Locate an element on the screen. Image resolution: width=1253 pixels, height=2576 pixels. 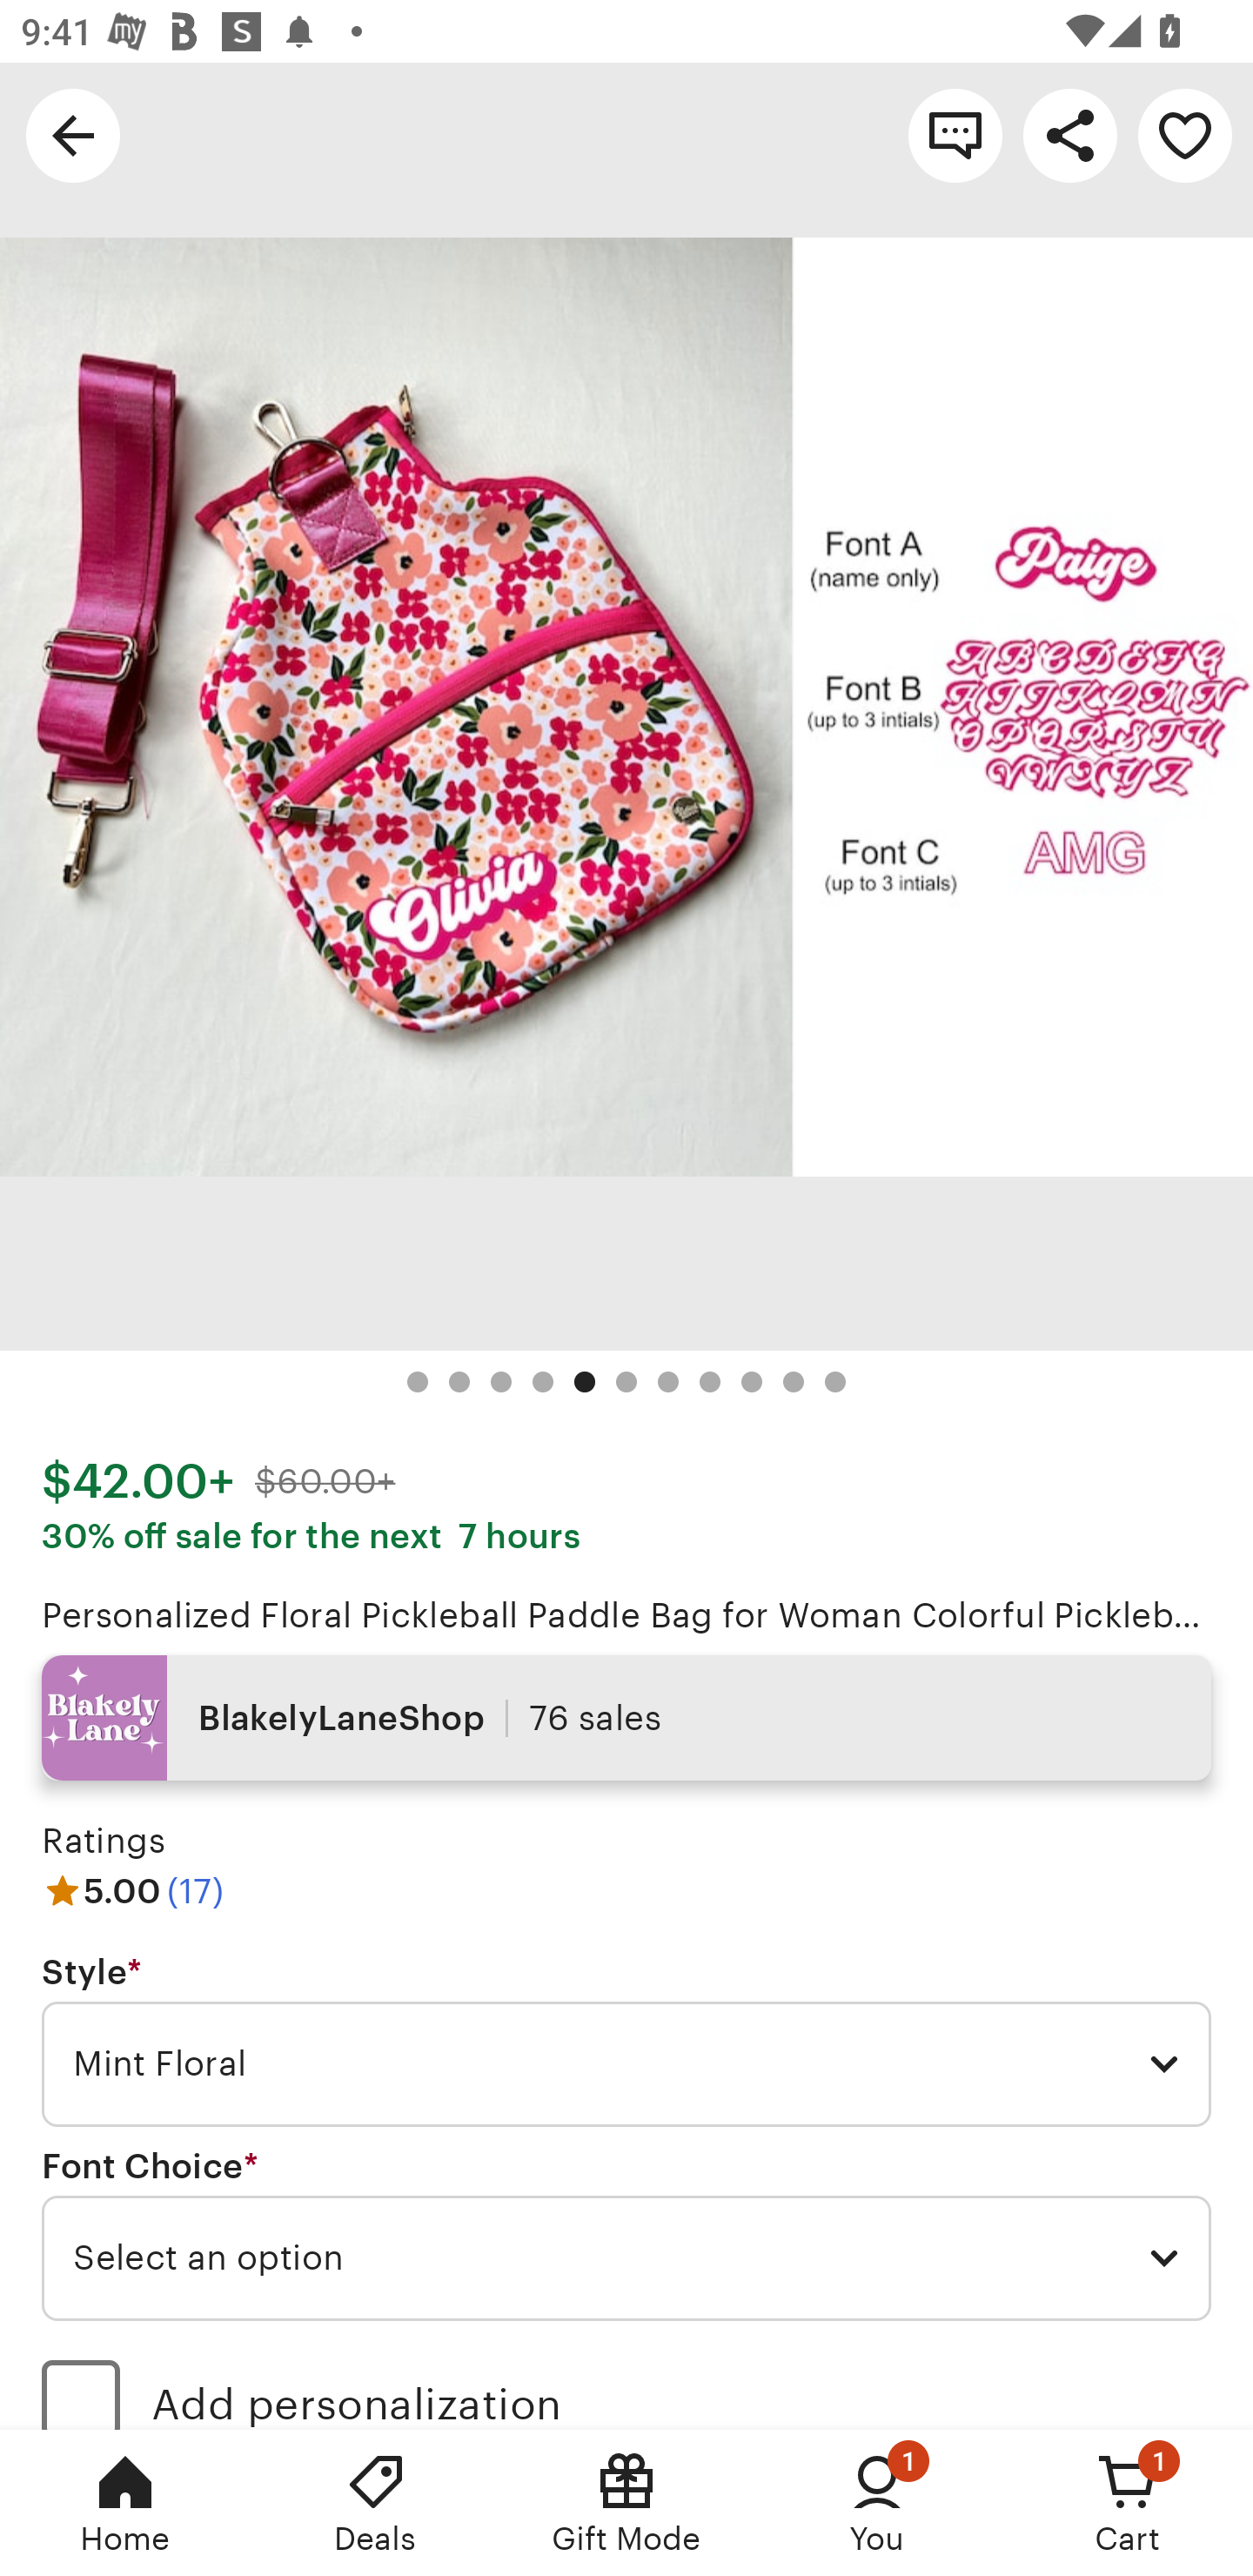
Cart, 1 new notification Cart is located at coordinates (1128, 2503).